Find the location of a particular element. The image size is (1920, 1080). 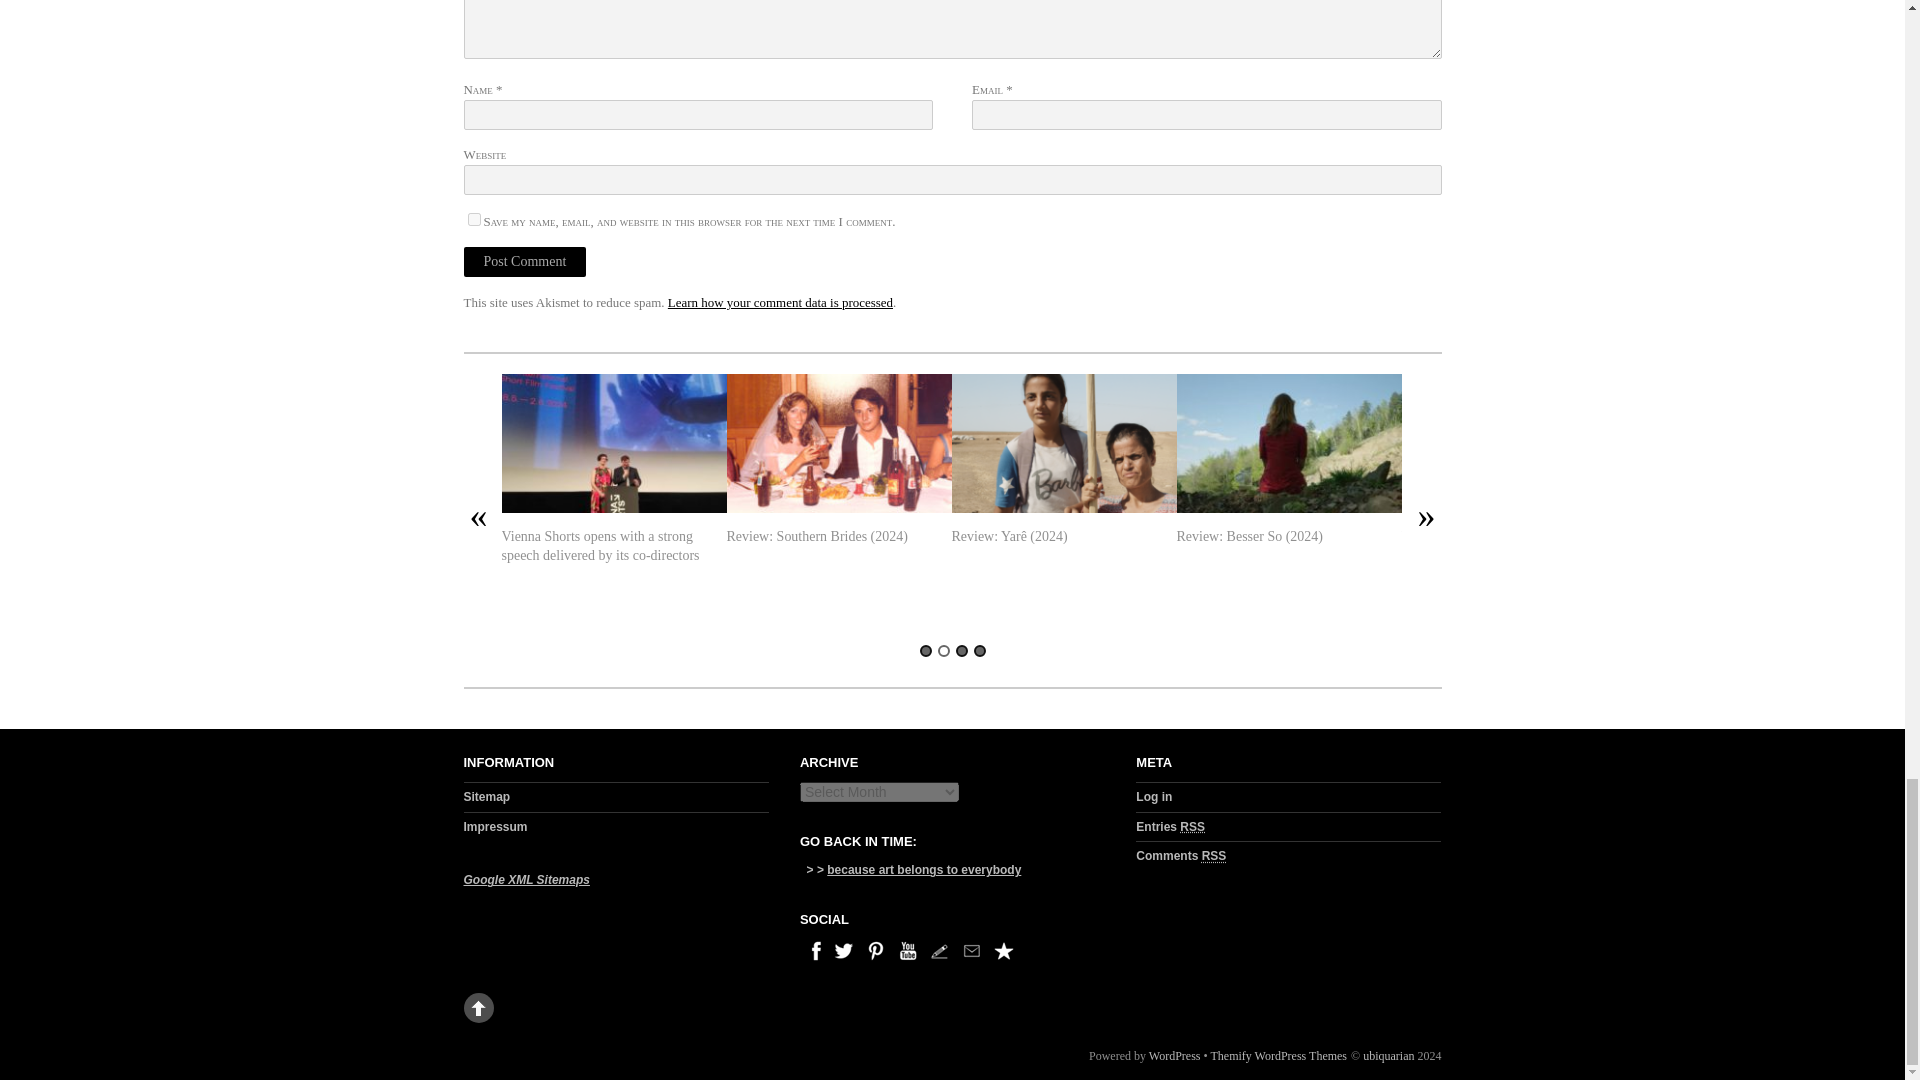

Pinterest is located at coordinates (876, 950).